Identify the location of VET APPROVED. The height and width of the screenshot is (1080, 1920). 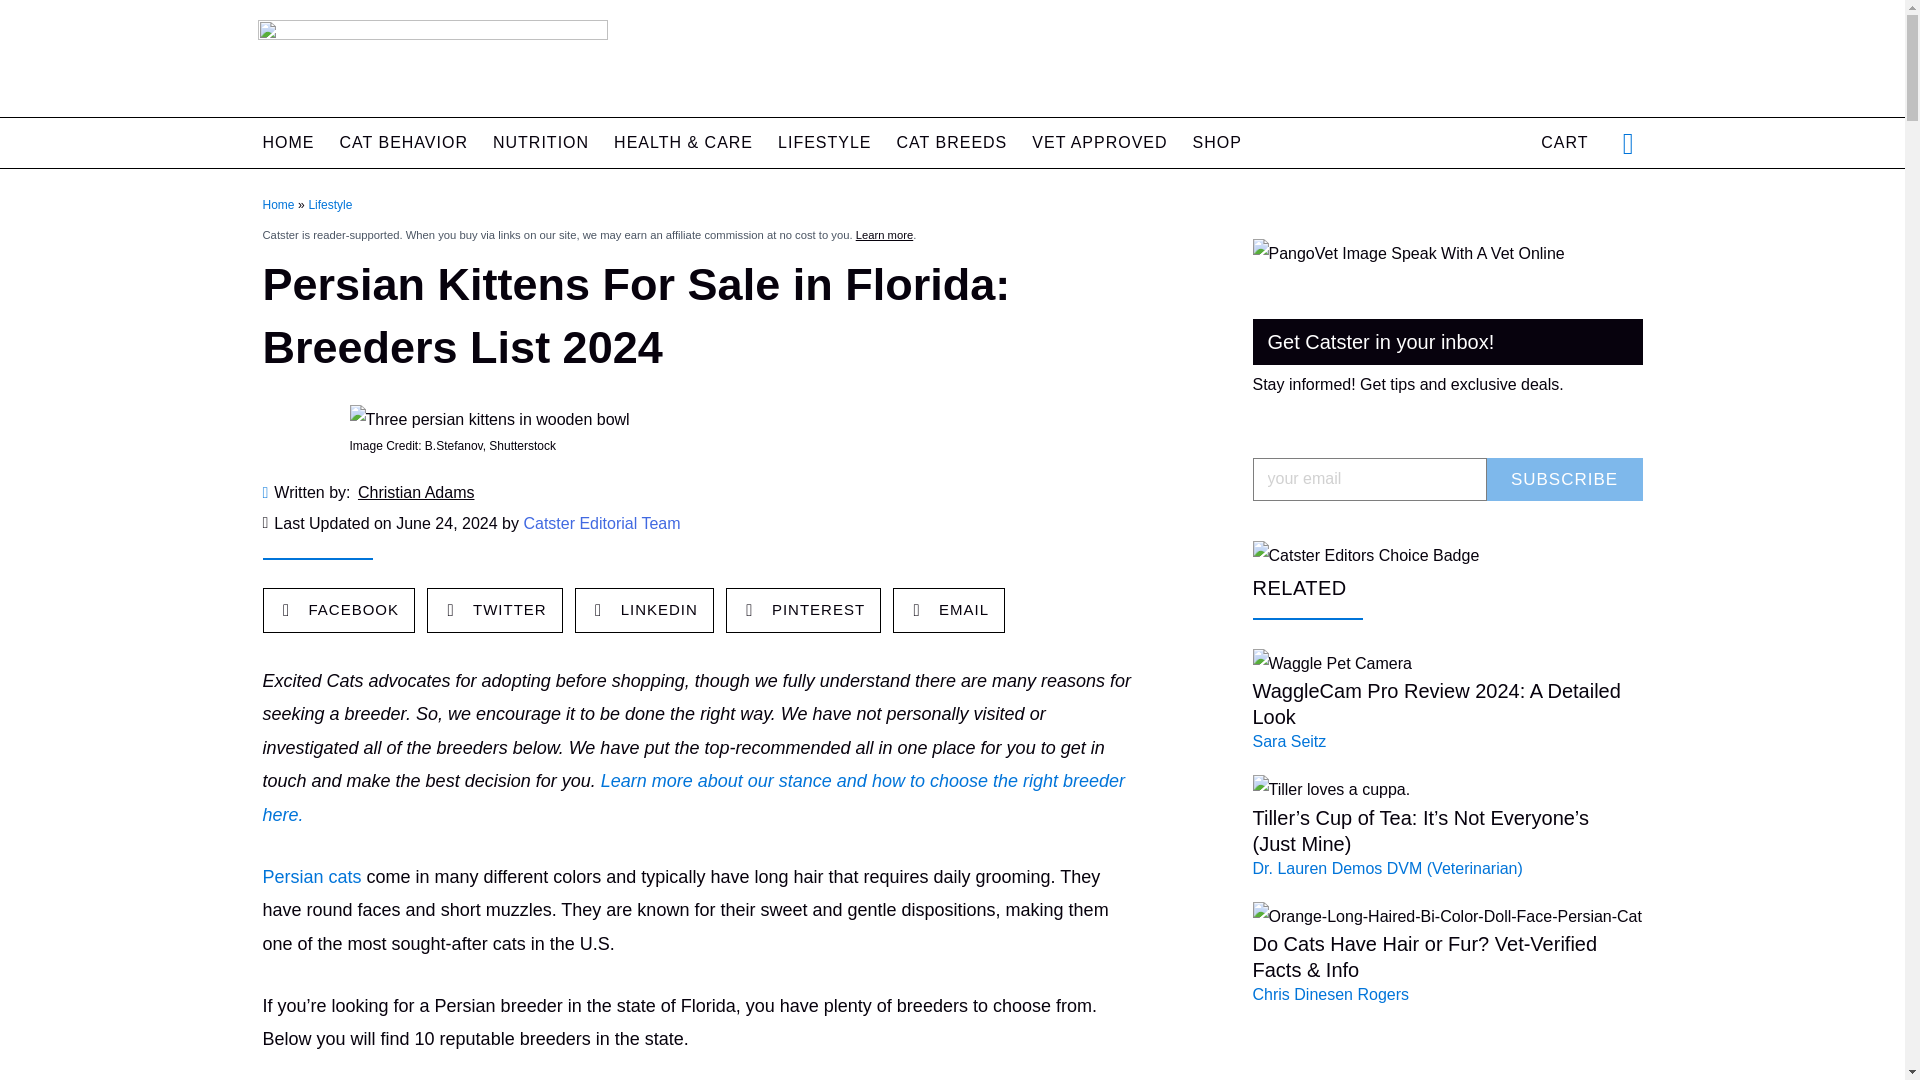
(1100, 142).